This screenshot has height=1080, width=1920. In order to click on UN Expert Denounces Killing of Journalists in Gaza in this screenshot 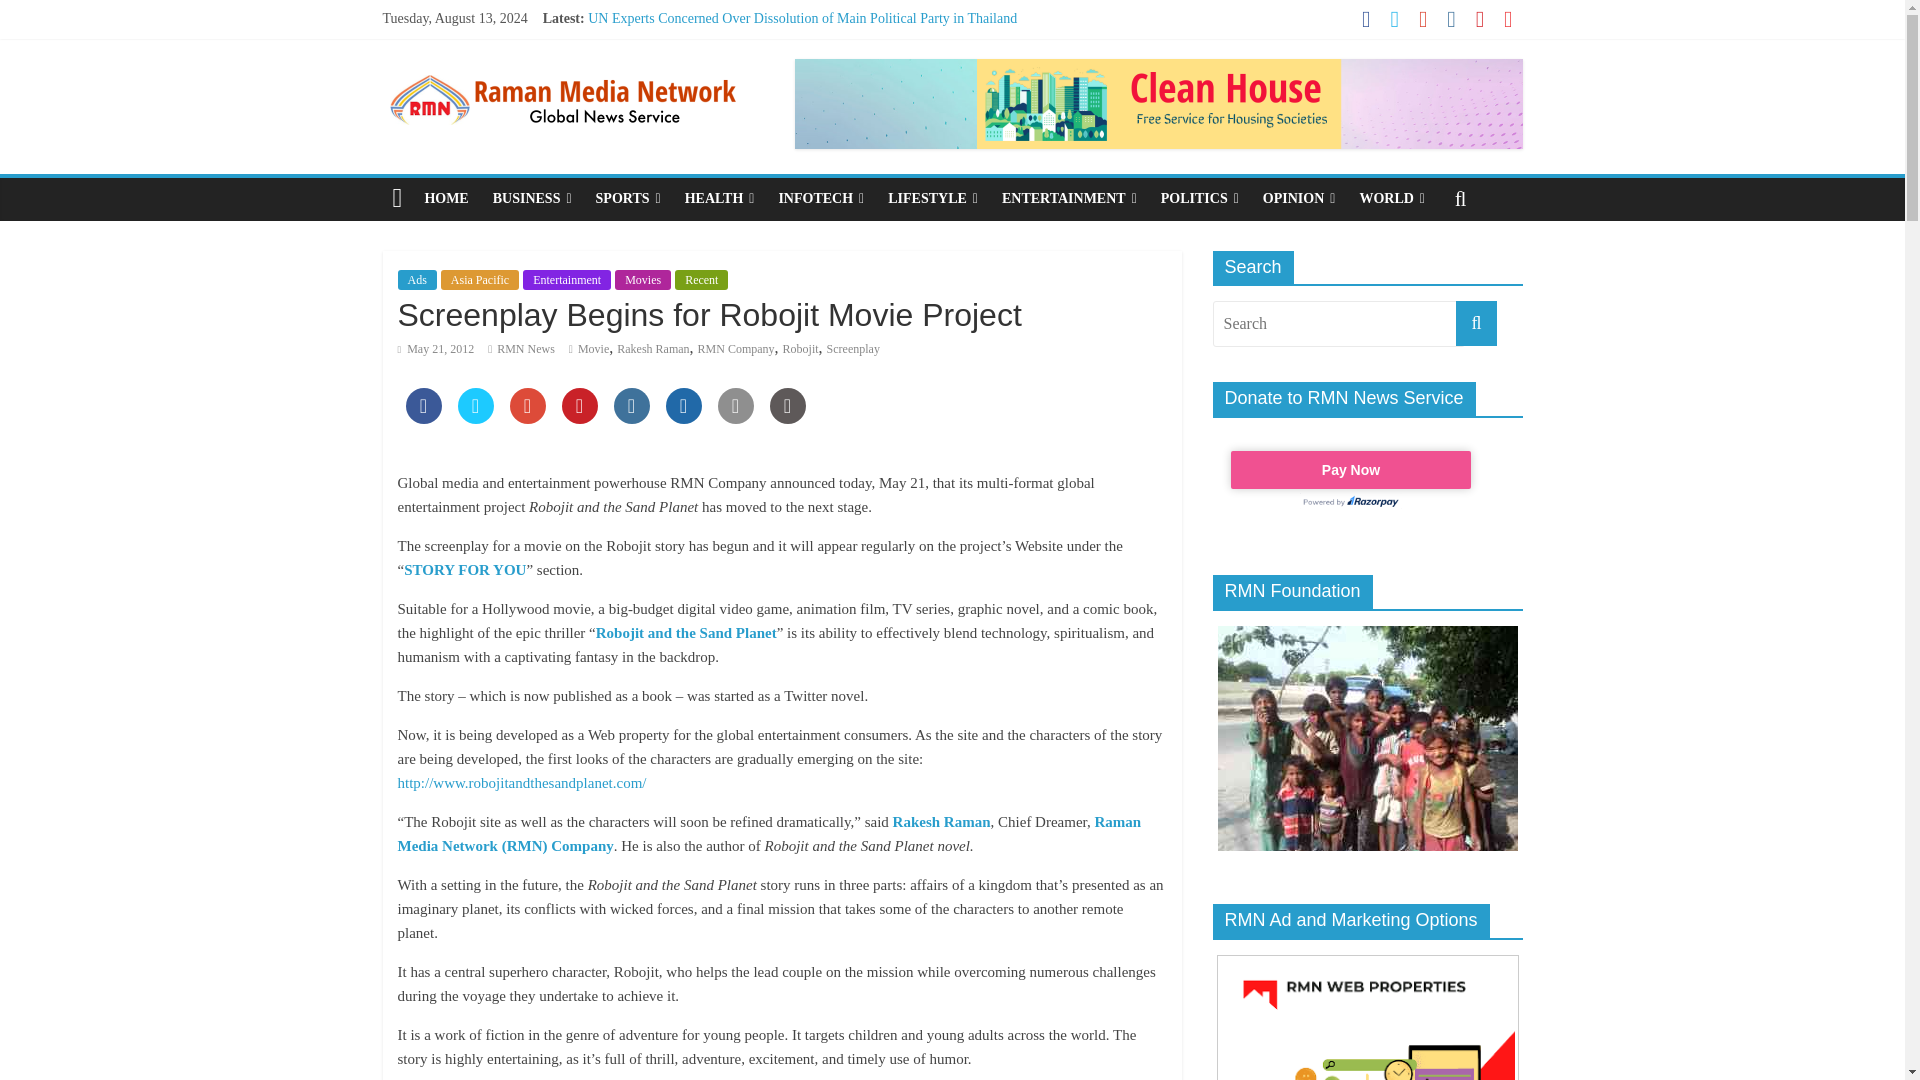, I will do `click(735, 84)`.